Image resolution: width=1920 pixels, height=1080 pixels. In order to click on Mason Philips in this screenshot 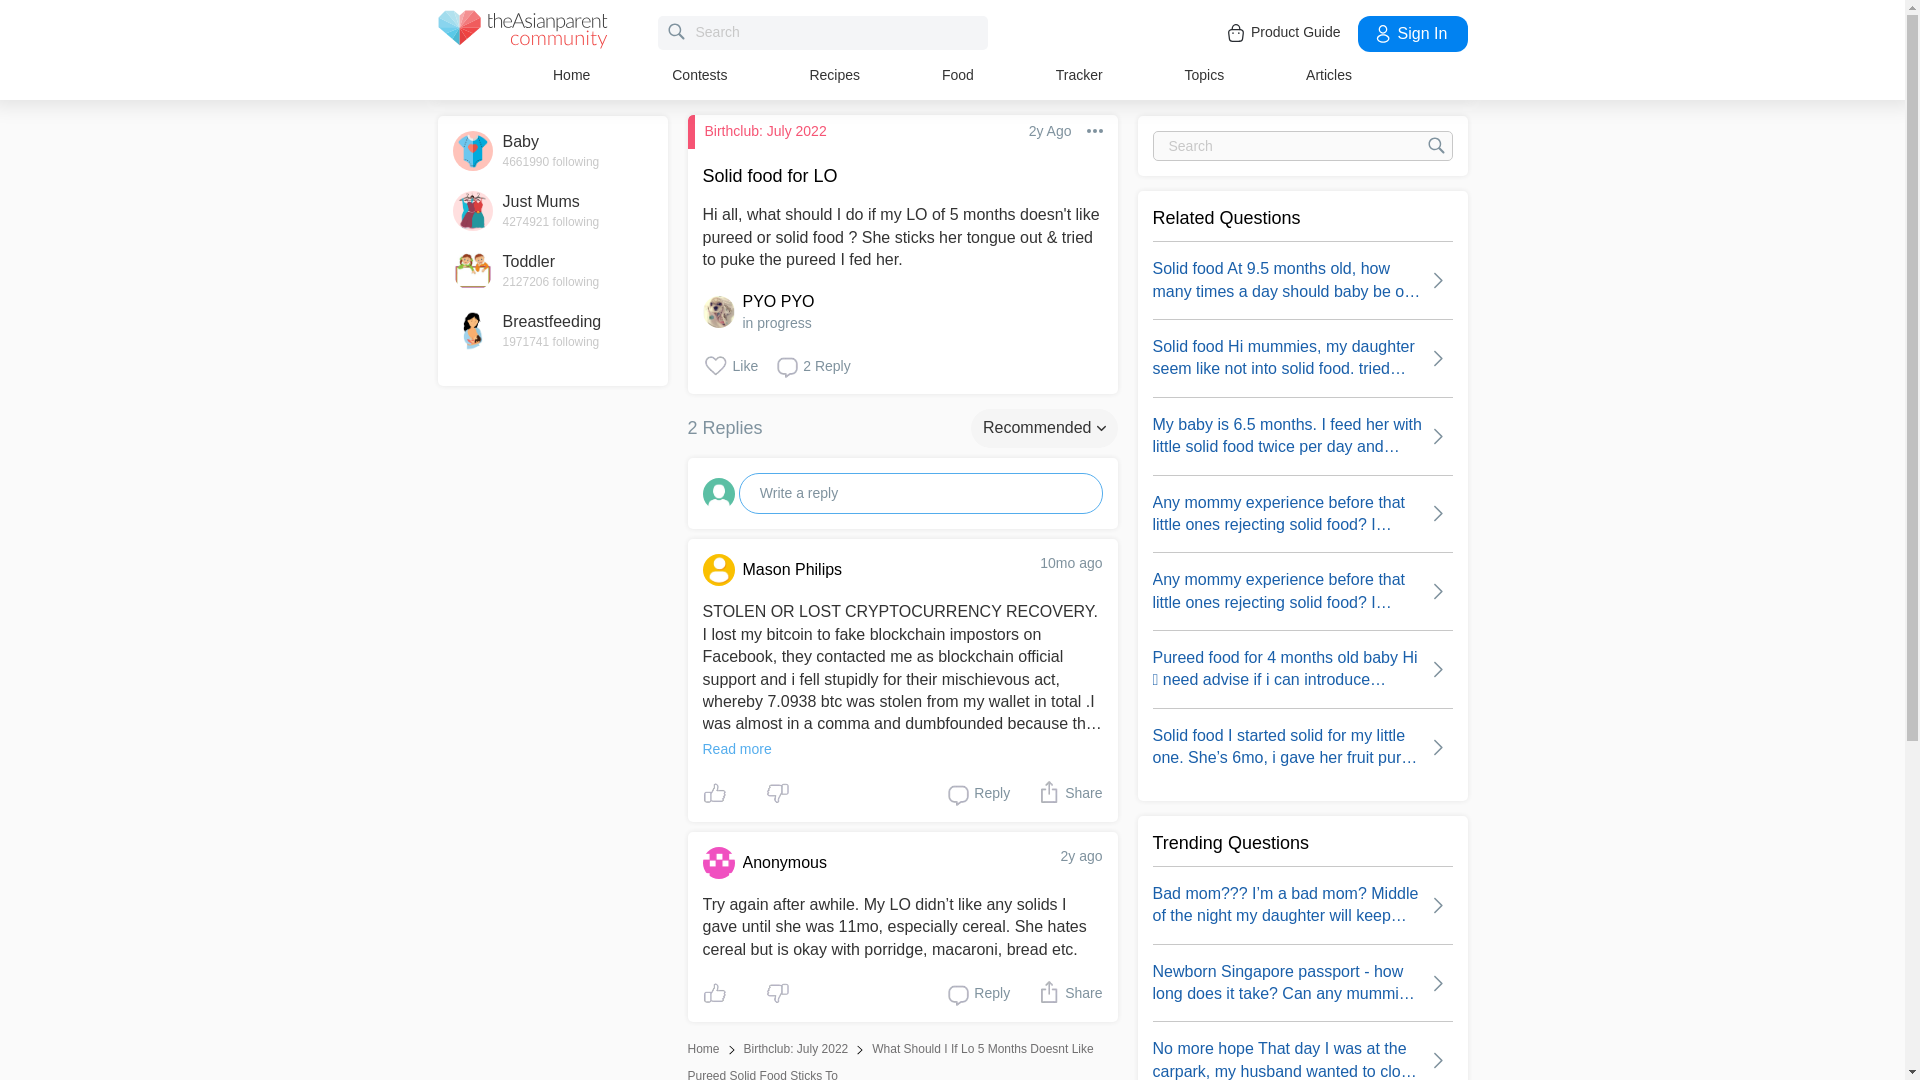, I will do `click(871, 570)`.